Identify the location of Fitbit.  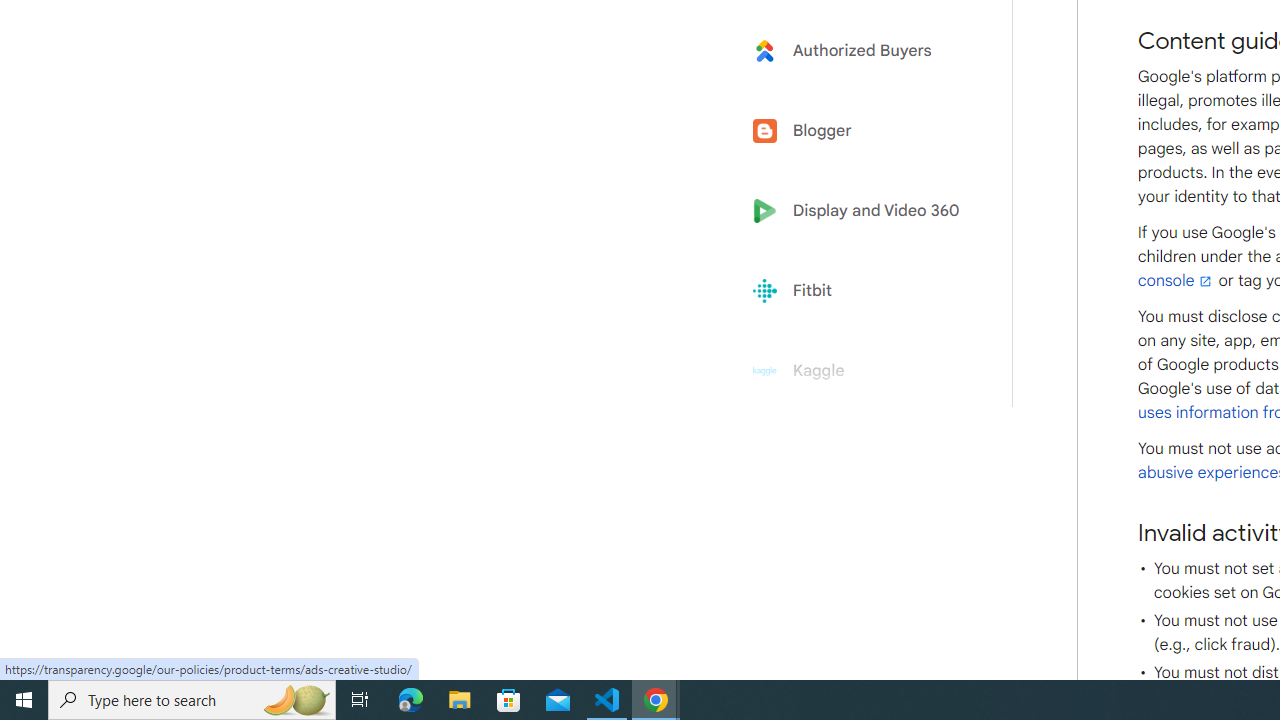
(862, 291).